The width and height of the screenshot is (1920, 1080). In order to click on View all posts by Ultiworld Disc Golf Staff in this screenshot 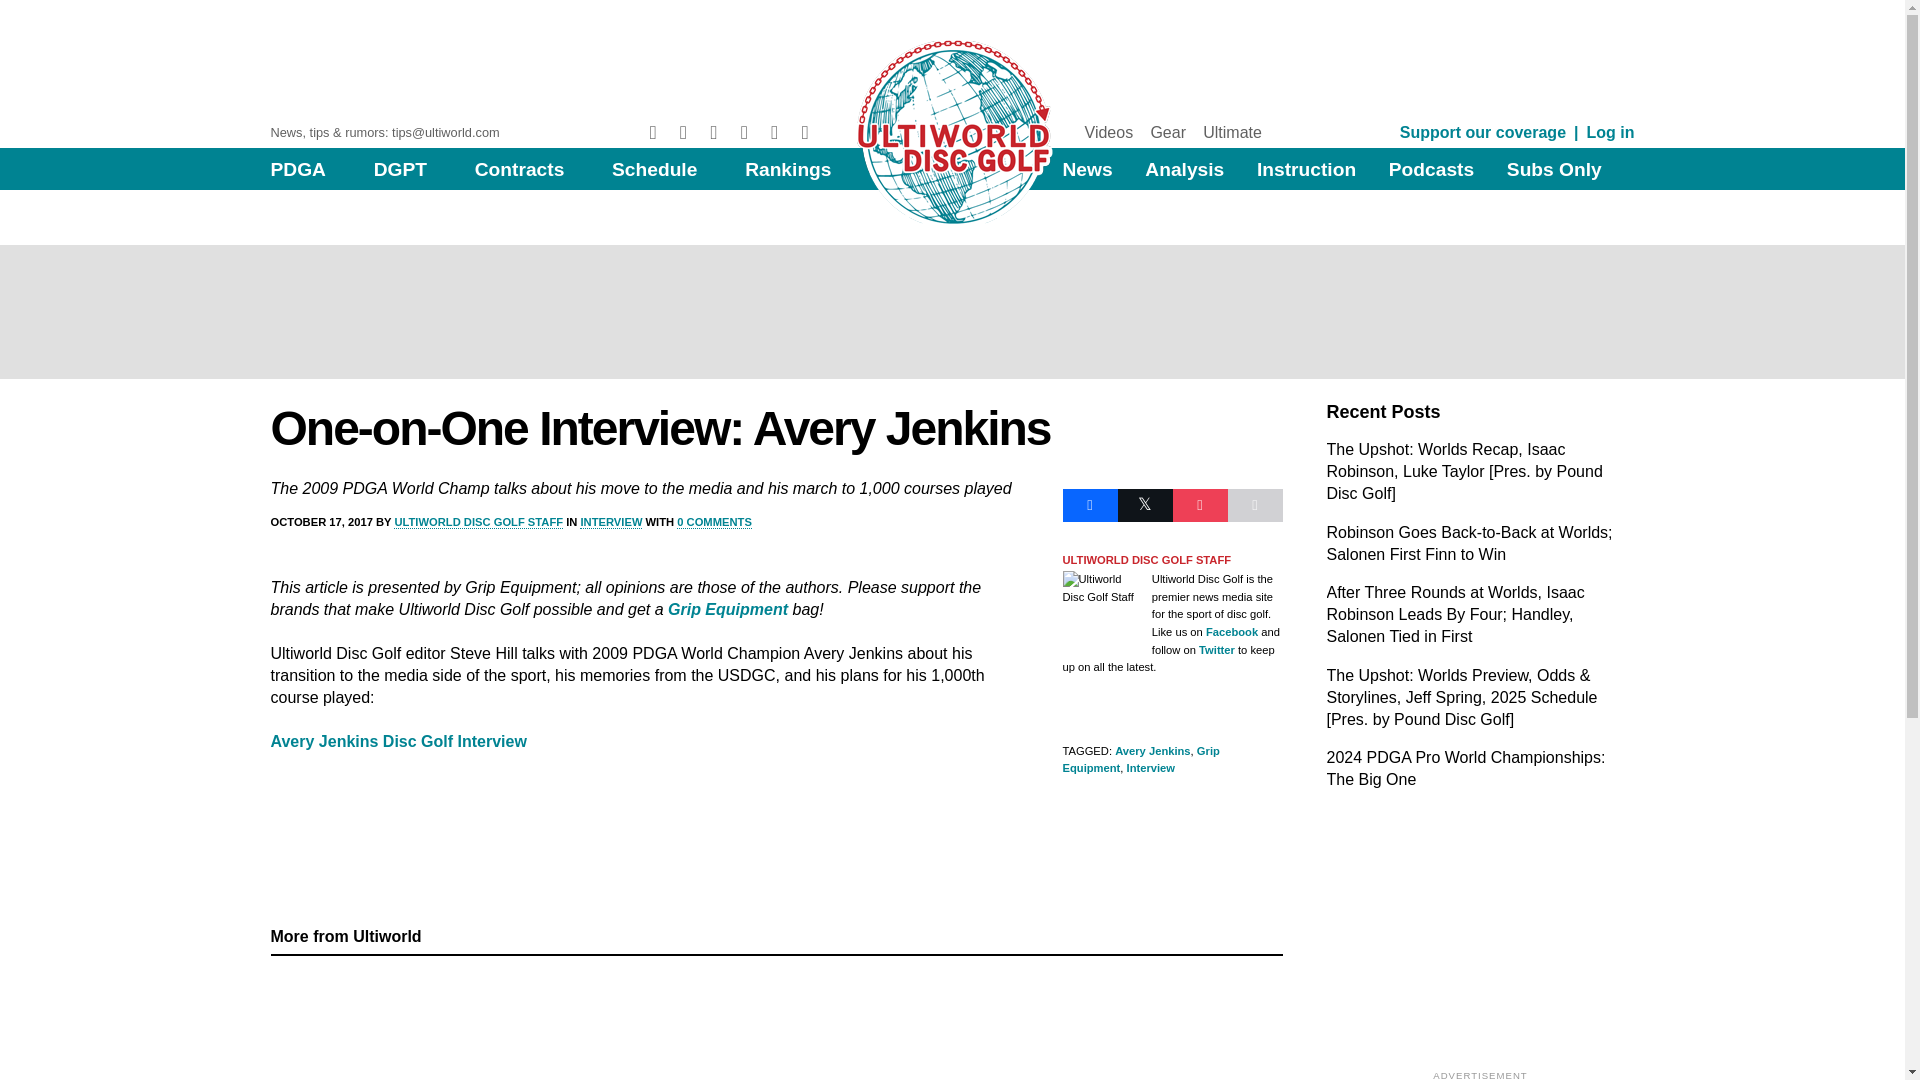, I will do `click(478, 522)`.